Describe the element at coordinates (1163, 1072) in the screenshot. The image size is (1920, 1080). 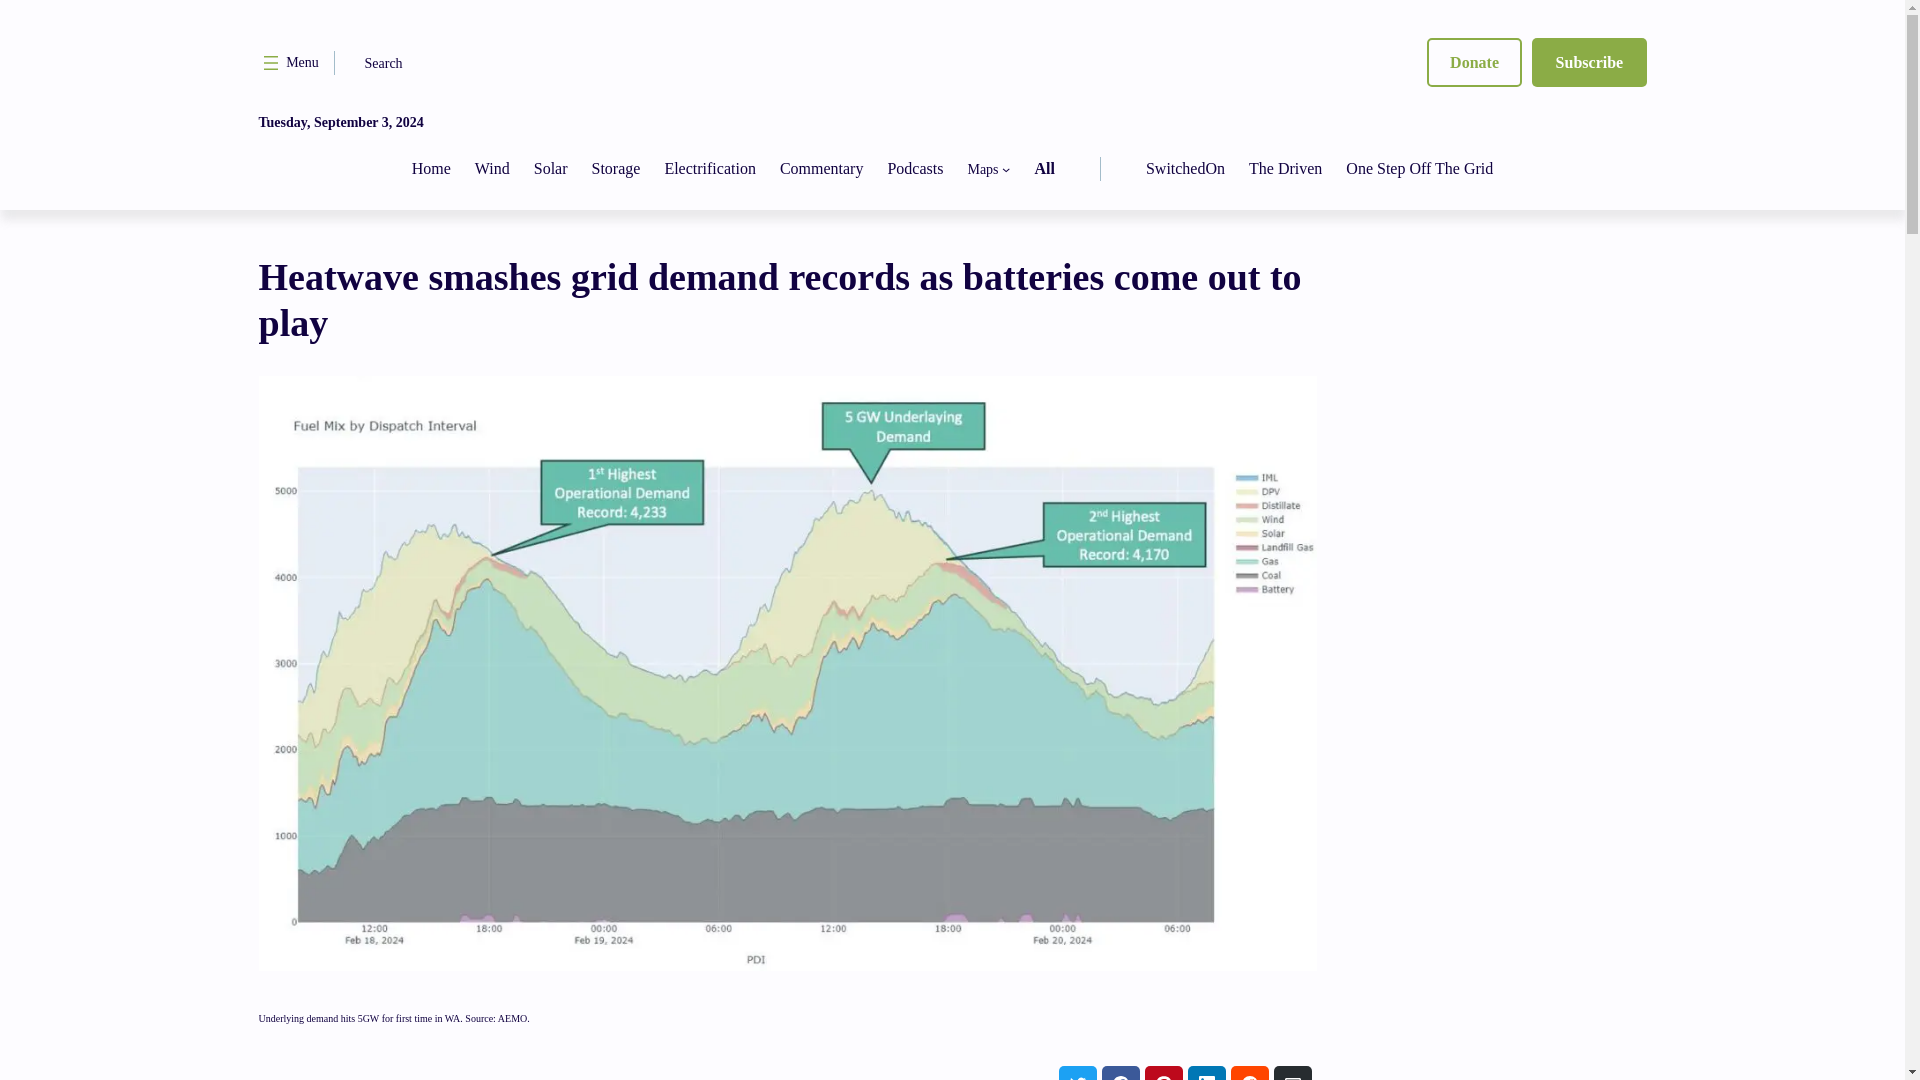
I see `Share on Pinterest` at that location.